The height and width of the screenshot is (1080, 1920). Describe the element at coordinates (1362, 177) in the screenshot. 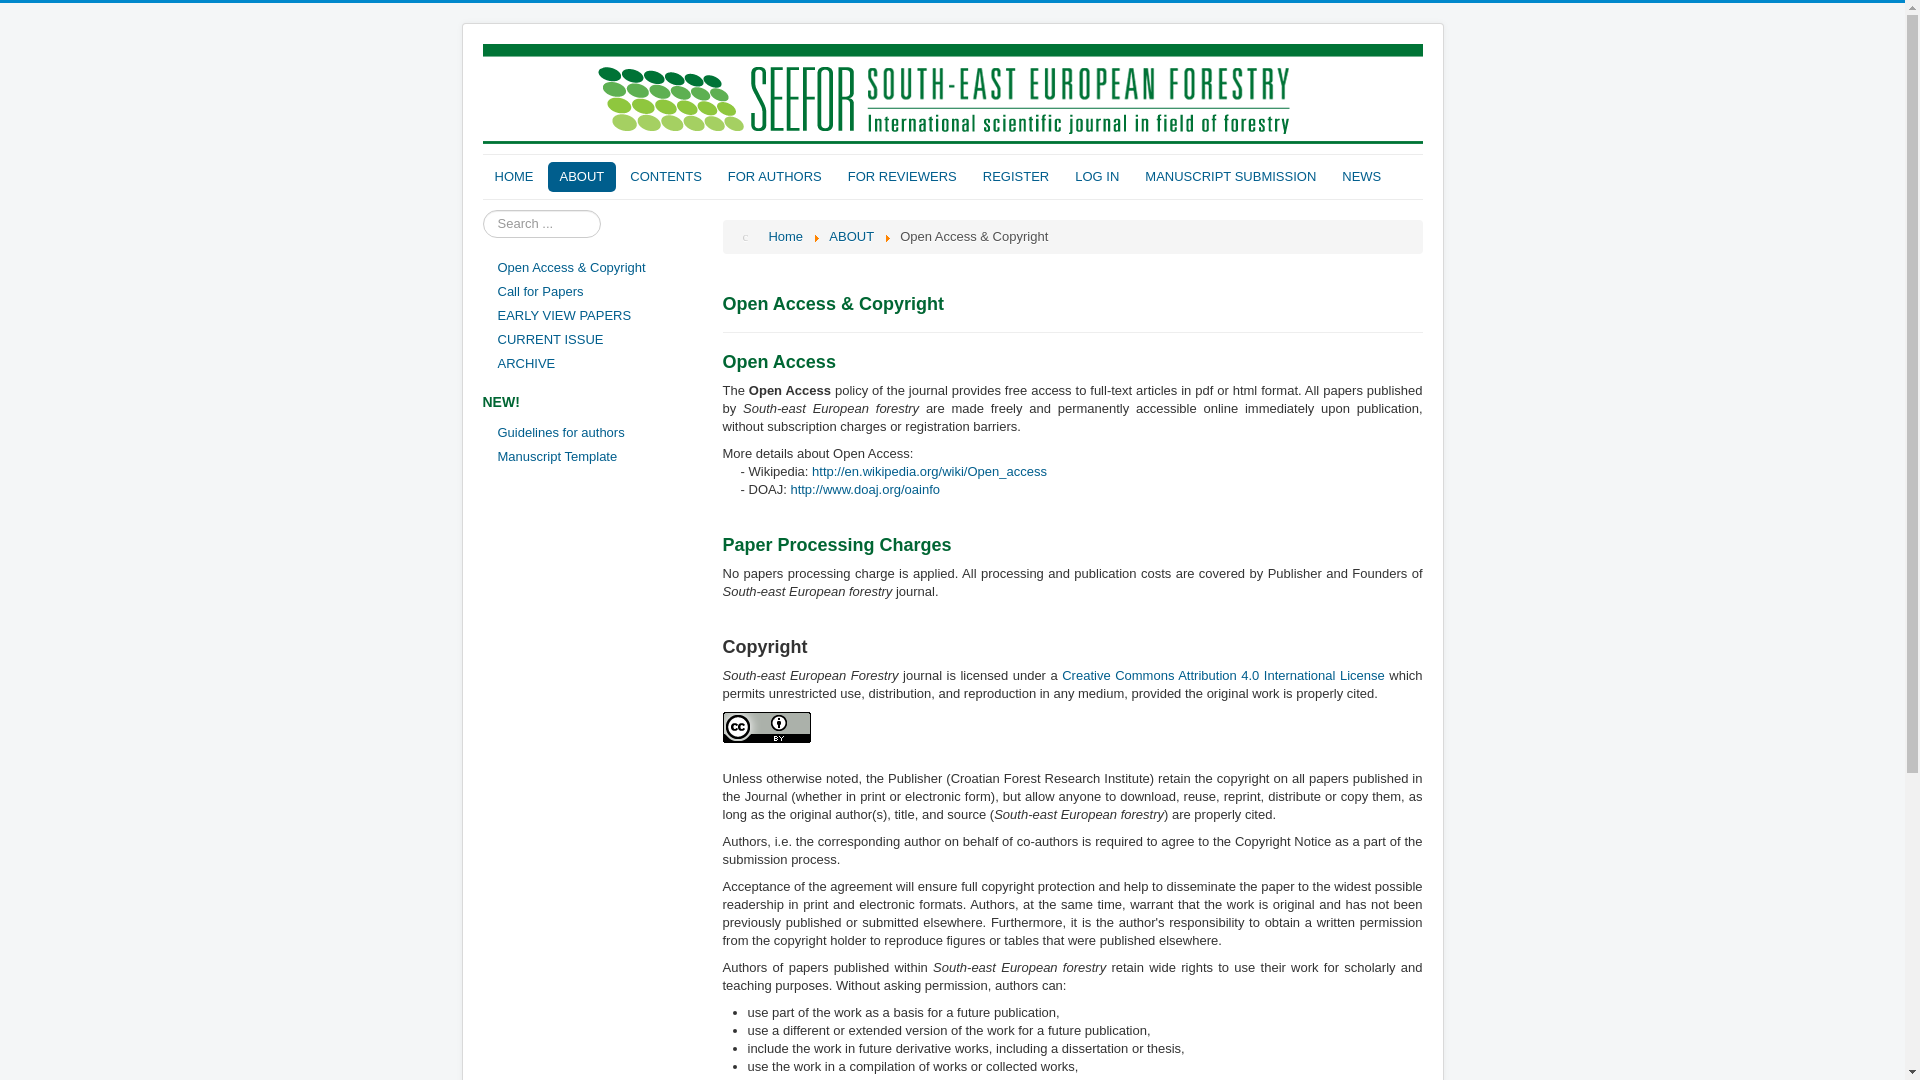

I see `NEWS` at that location.